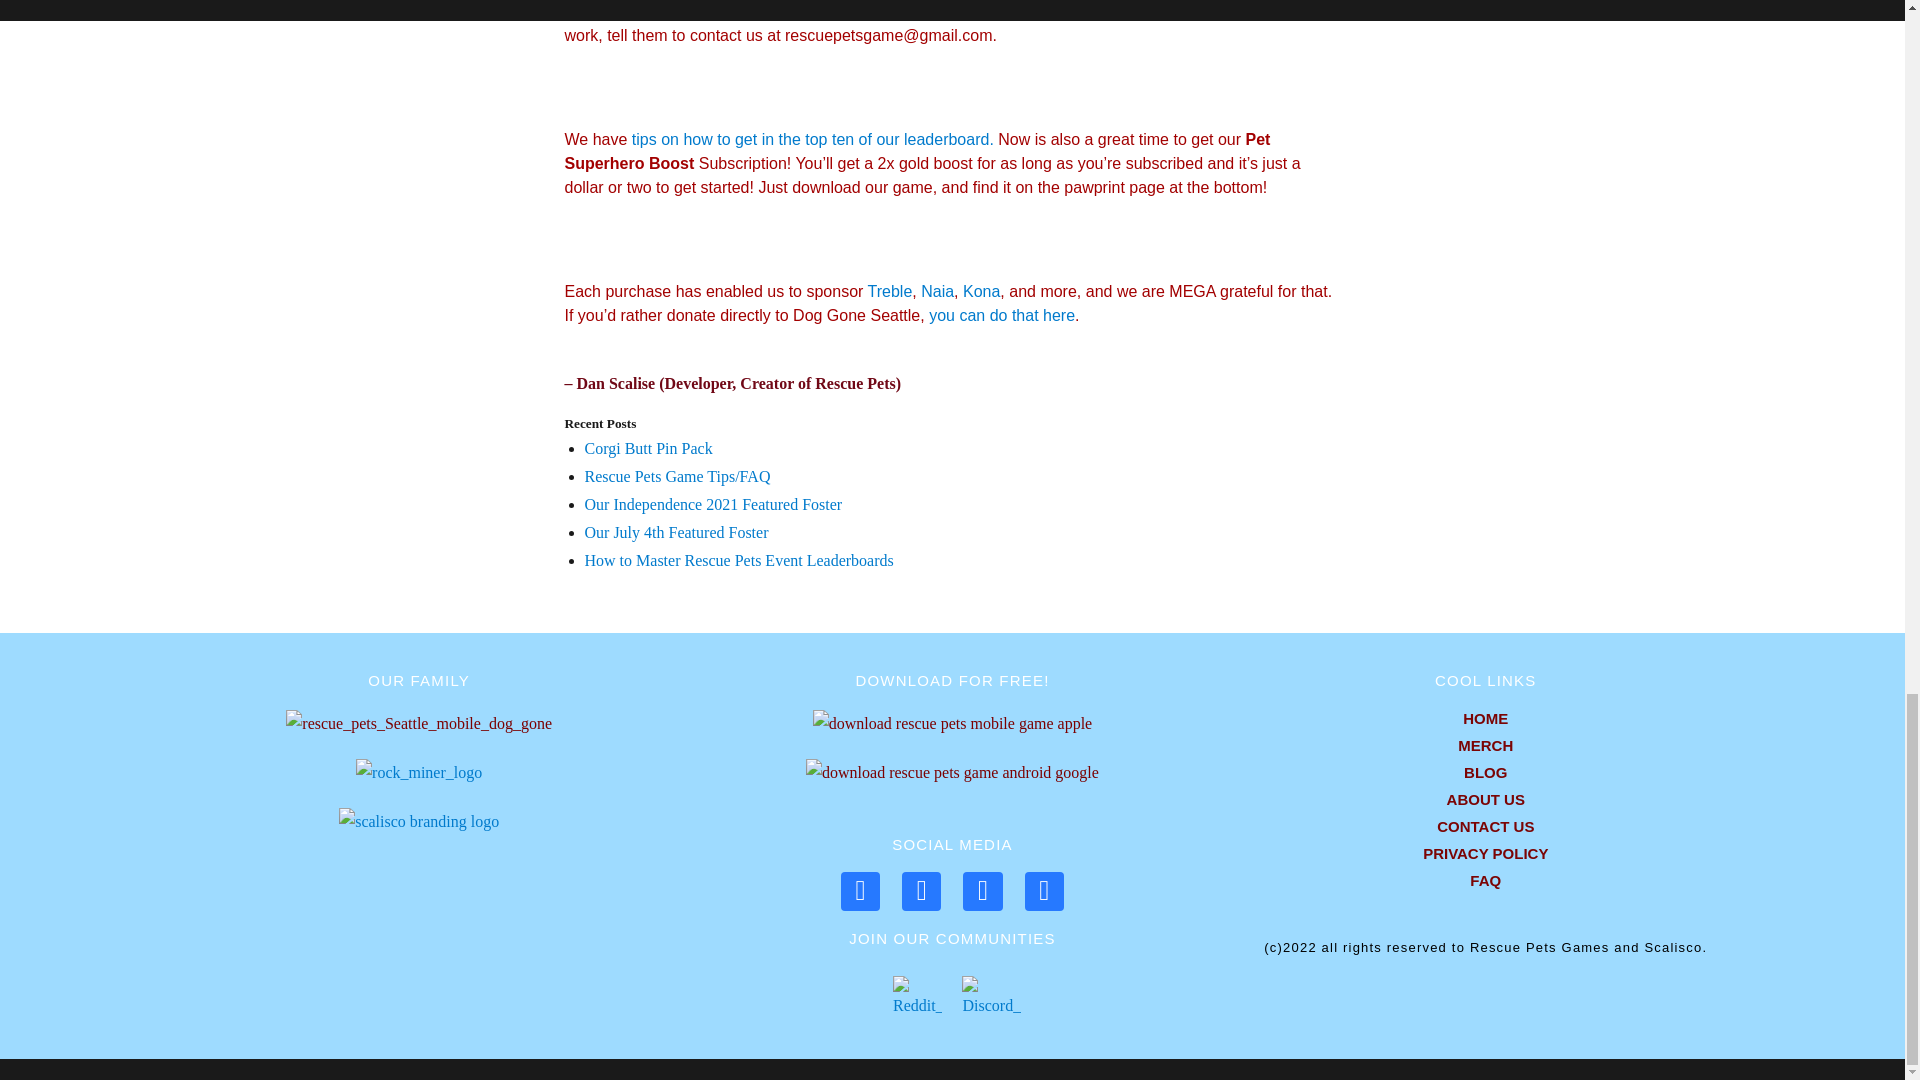  I want to click on BLOG, so click(1484, 772).